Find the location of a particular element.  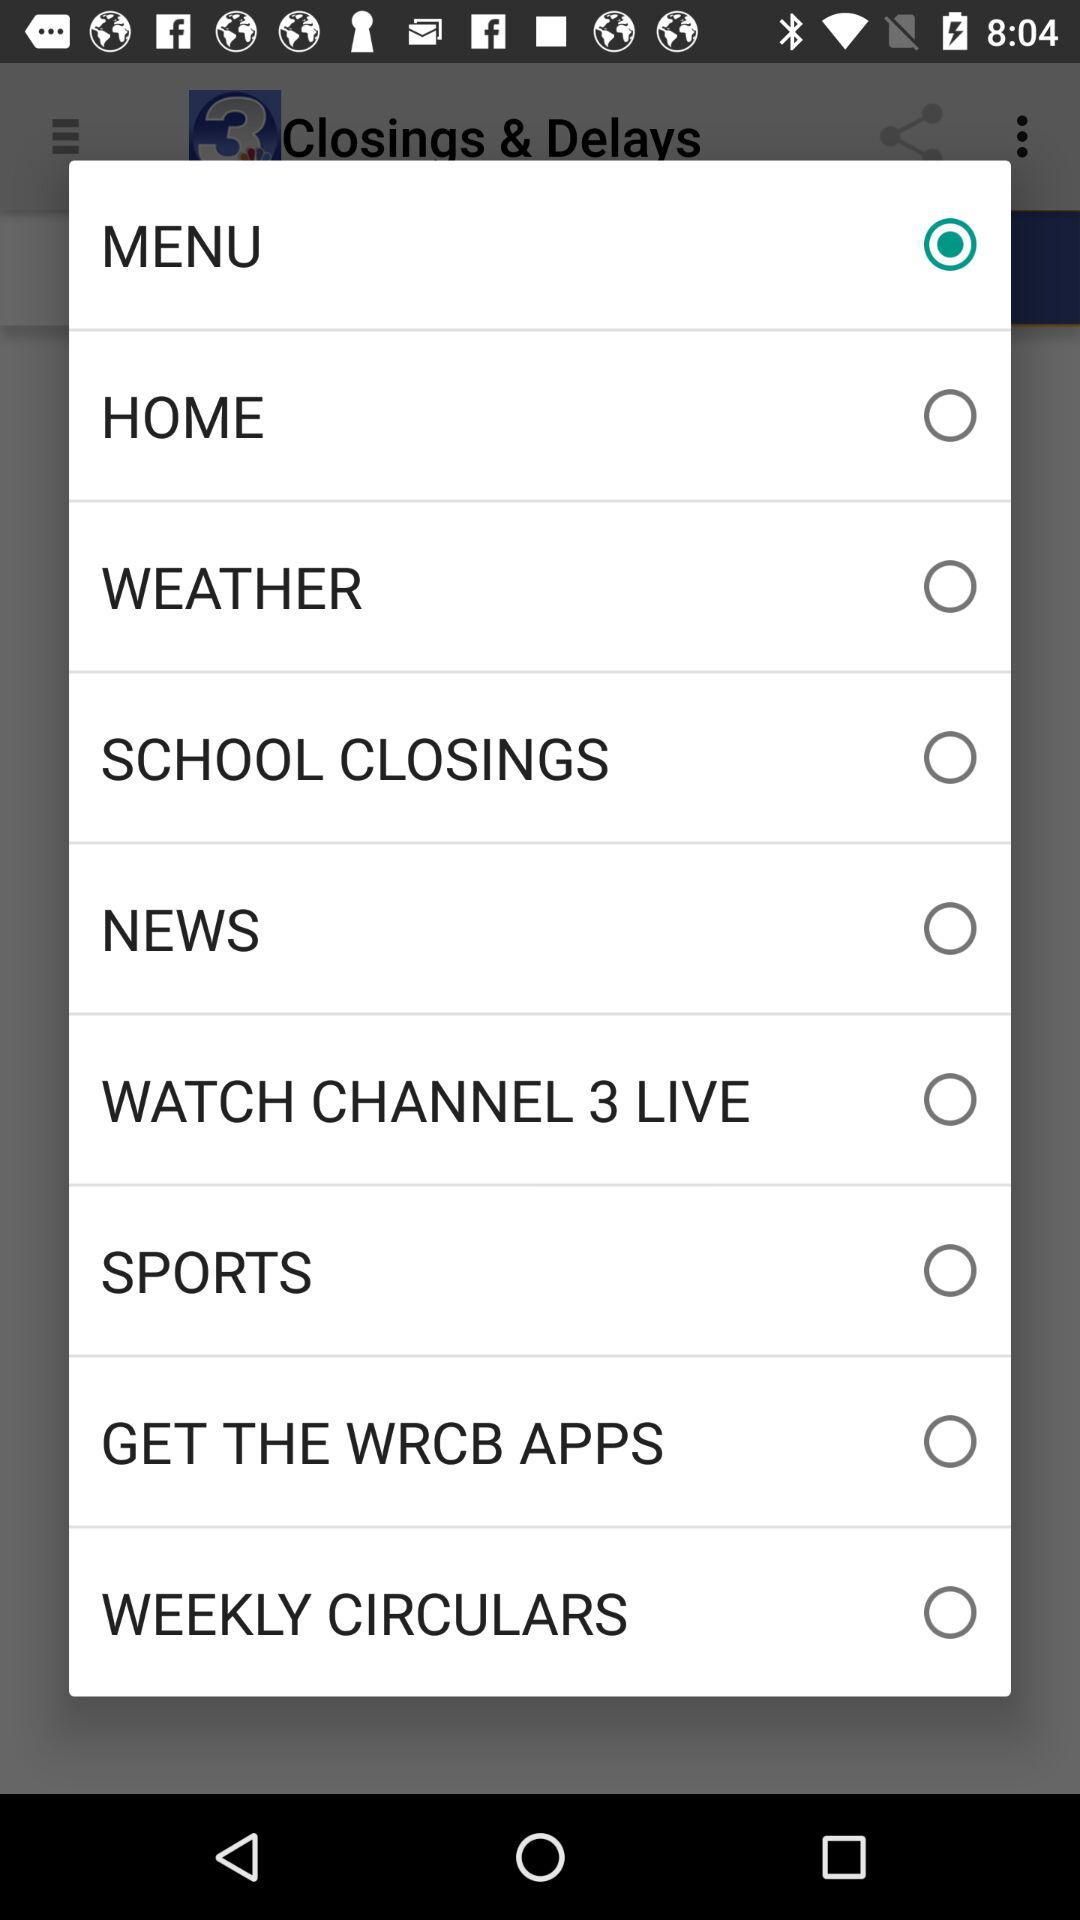

turn off the item above the get the wrcb is located at coordinates (540, 1270).